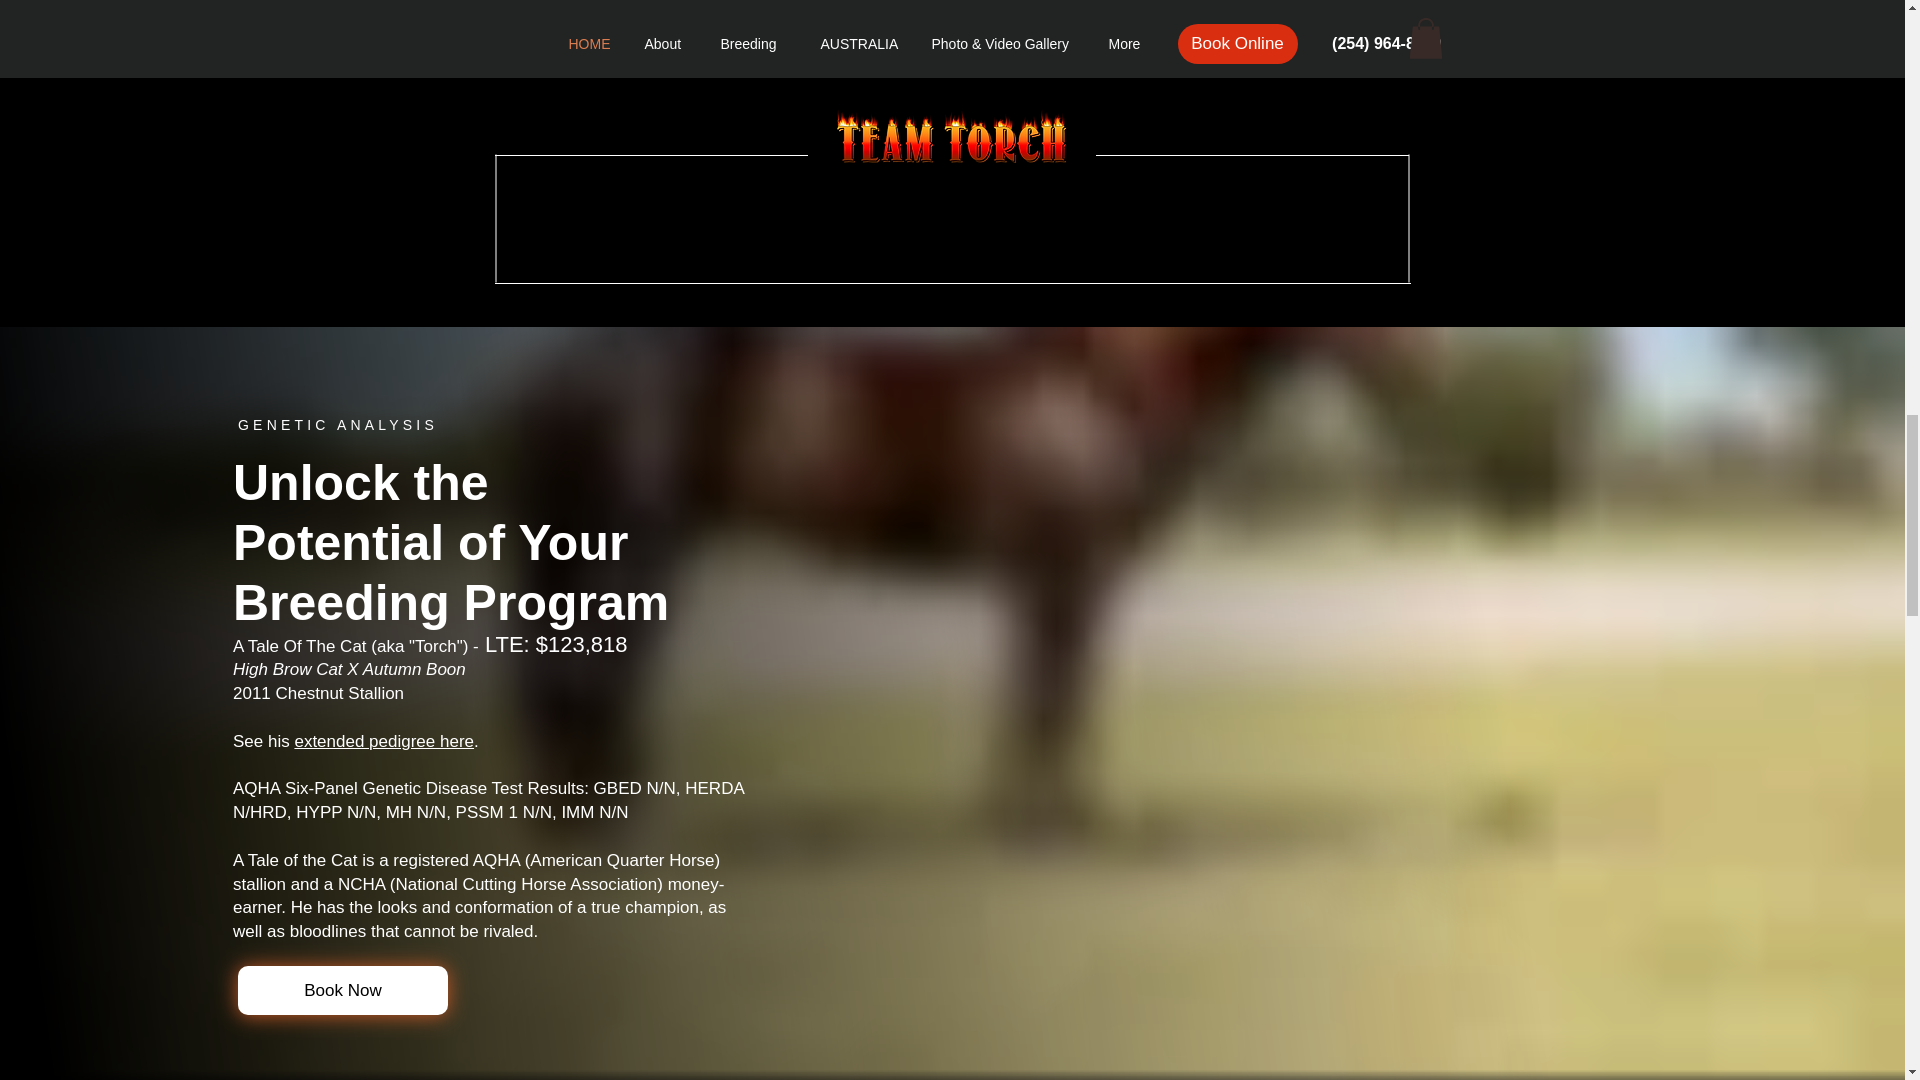 The height and width of the screenshot is (1080, 1920). Describe the element at coordinates (384, 741) in the screenshot. I see `extended pedigree here` at that location.